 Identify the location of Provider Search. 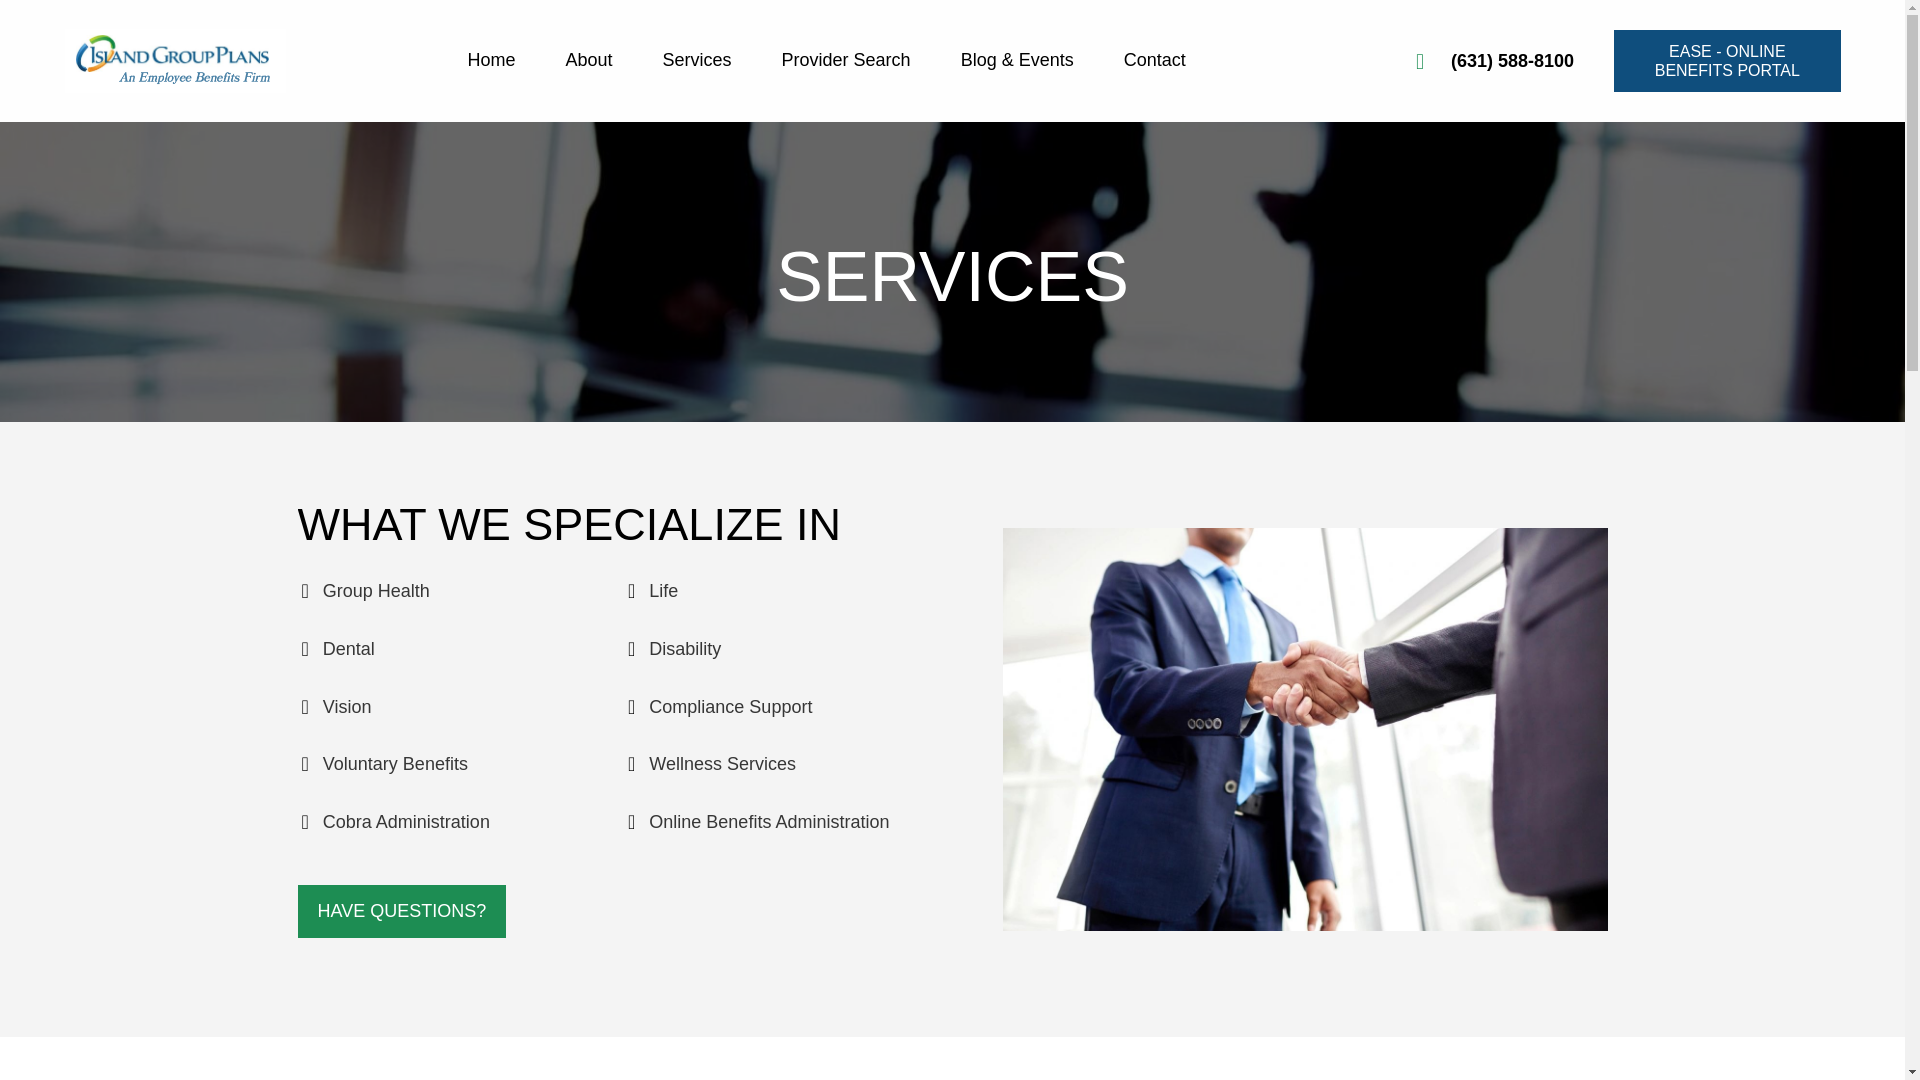
(848, 58).